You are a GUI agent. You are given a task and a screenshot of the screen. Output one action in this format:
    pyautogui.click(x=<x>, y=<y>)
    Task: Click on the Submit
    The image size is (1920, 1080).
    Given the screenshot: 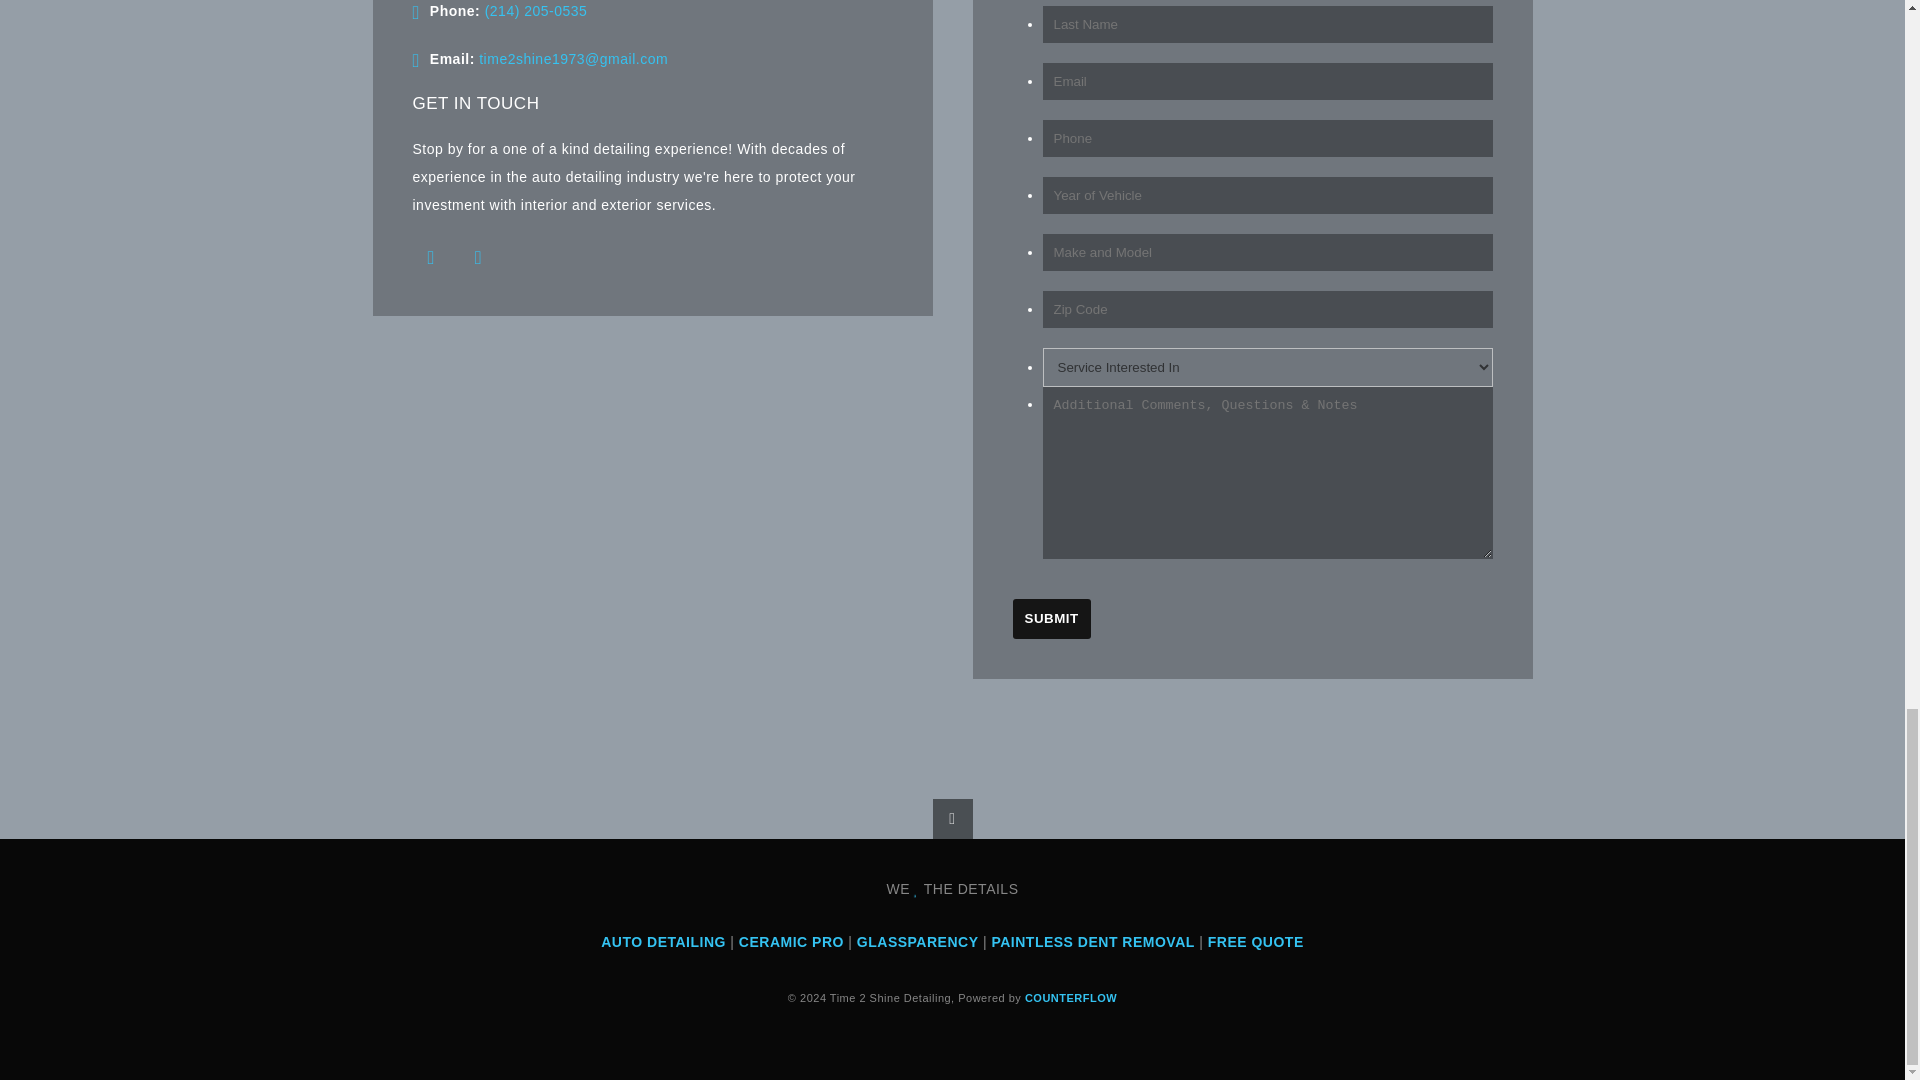 What is the action you would take?
    pyautogui.click(x=1050, y=619)
    